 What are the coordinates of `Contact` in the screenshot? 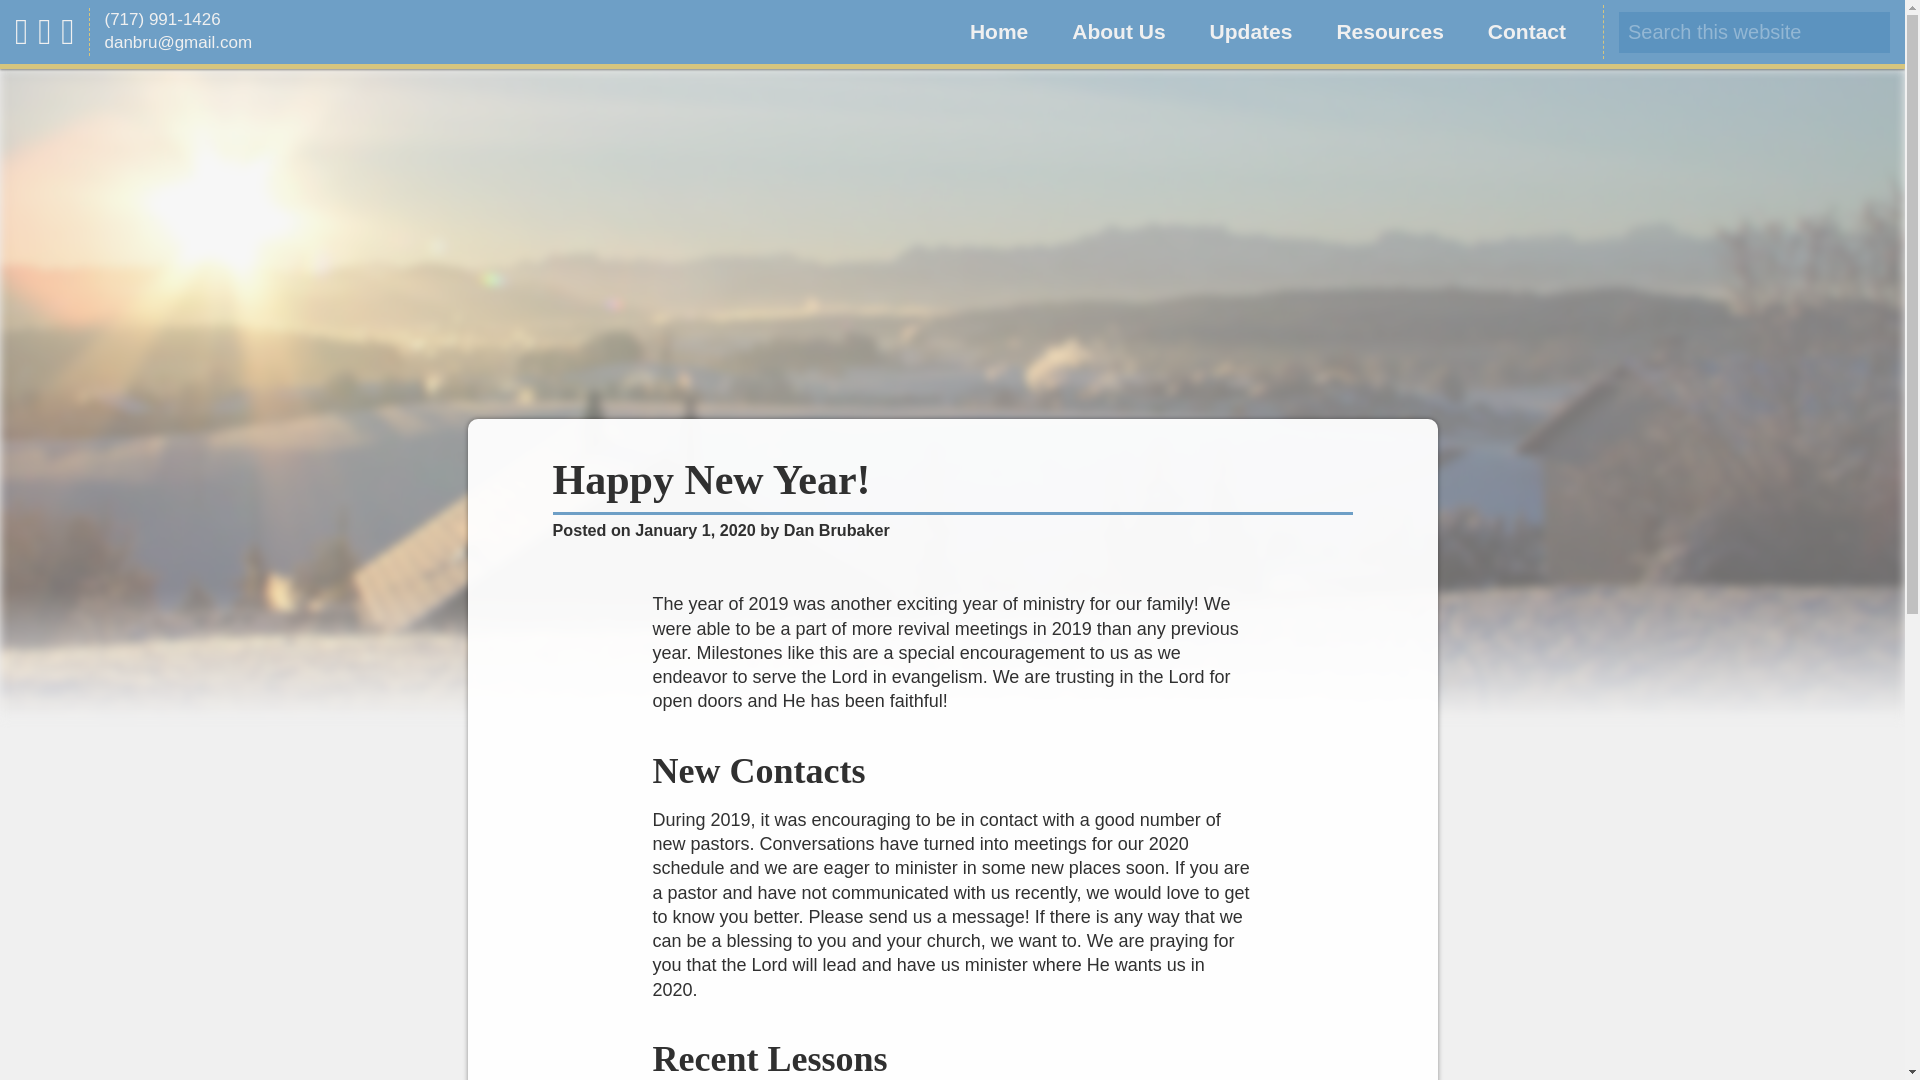 It's located at (1526, 32).